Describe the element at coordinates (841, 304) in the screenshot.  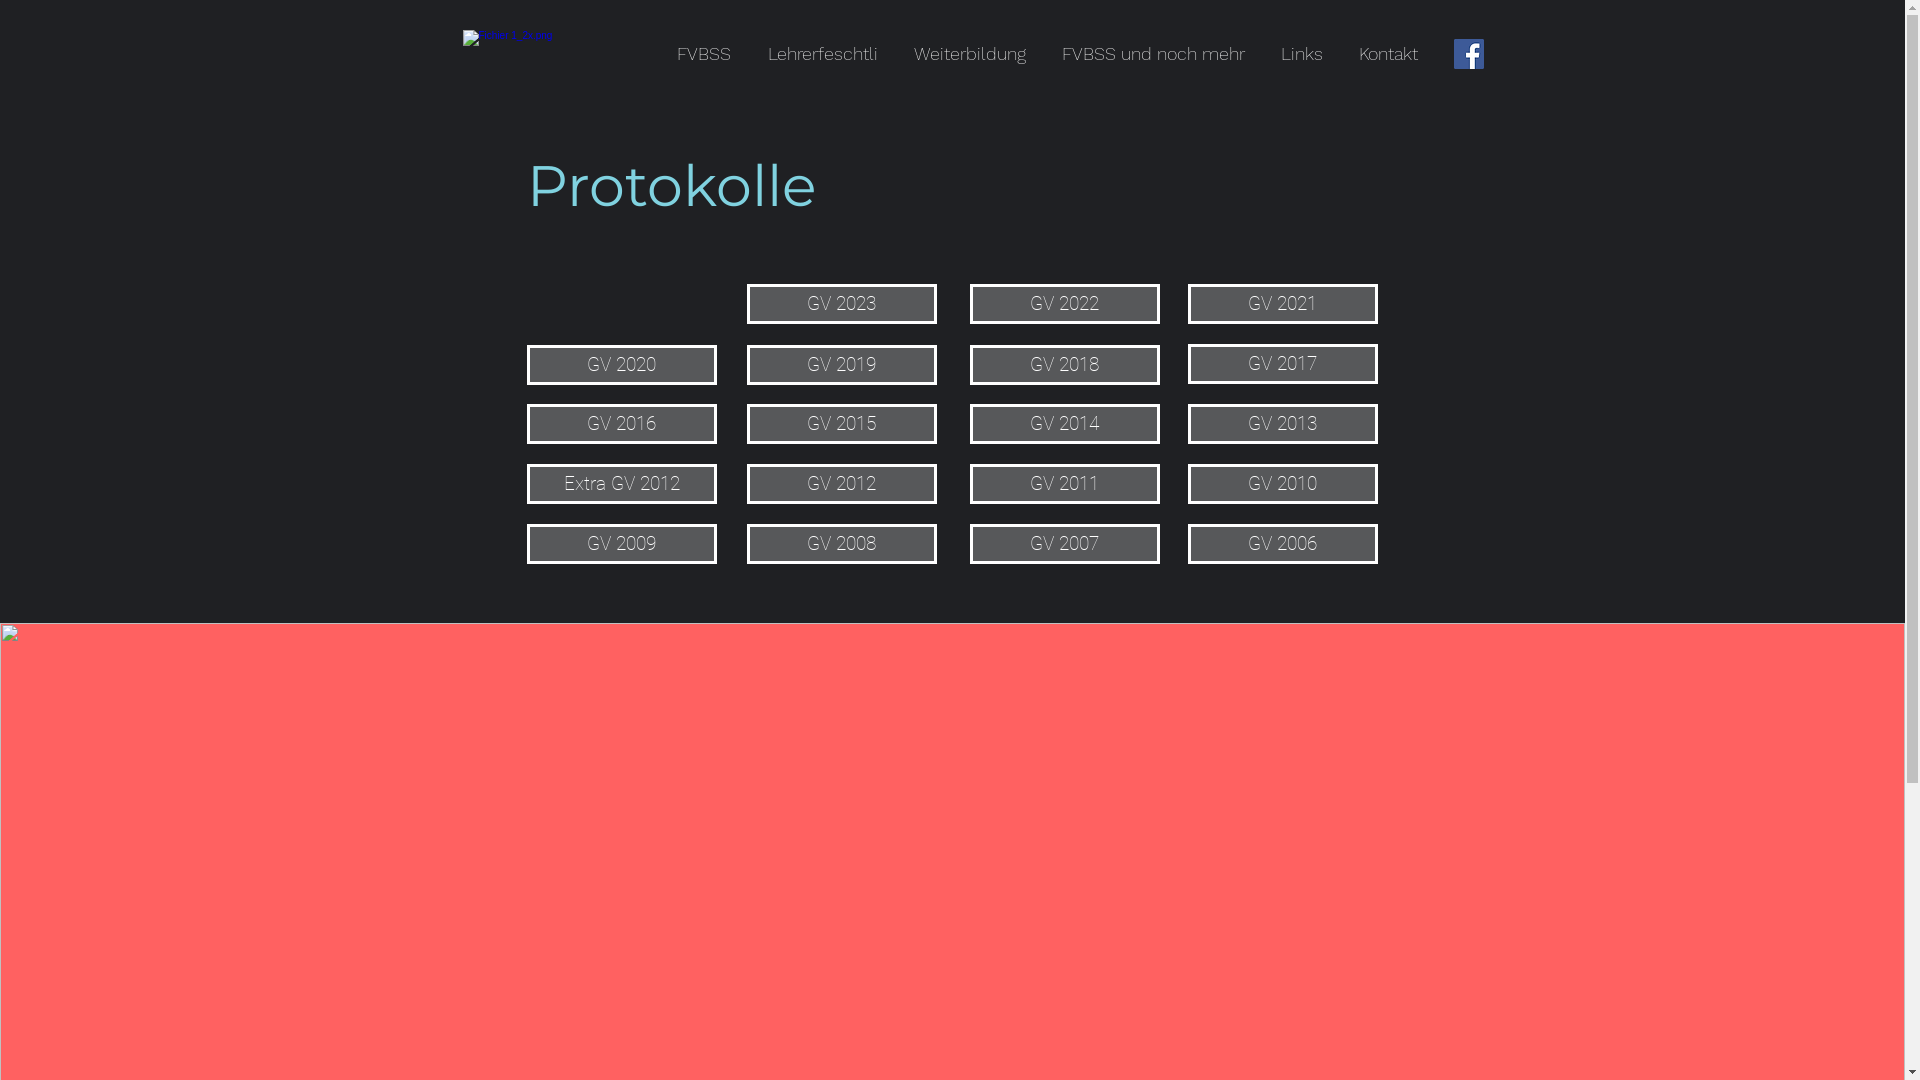
I see `GV 2023` at that location.